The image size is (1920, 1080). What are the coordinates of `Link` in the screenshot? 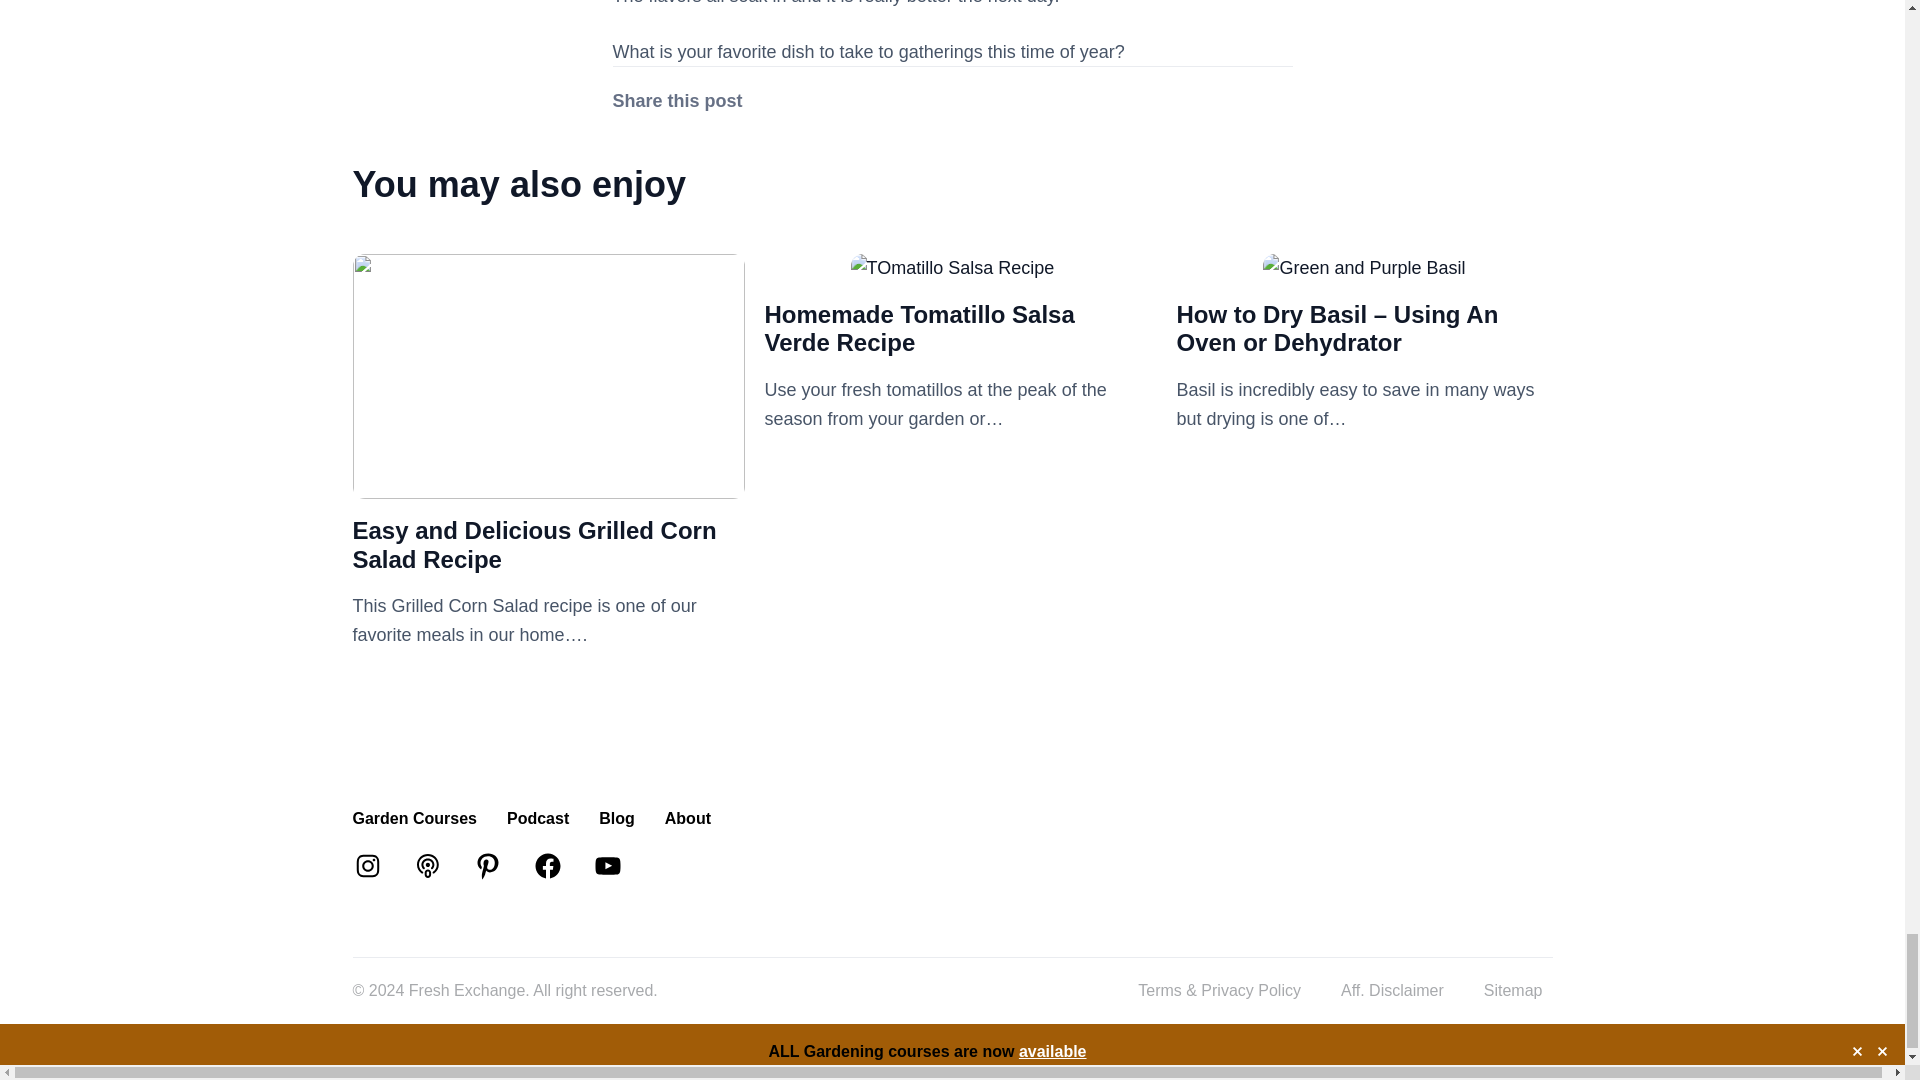 It's located at (426, 866).